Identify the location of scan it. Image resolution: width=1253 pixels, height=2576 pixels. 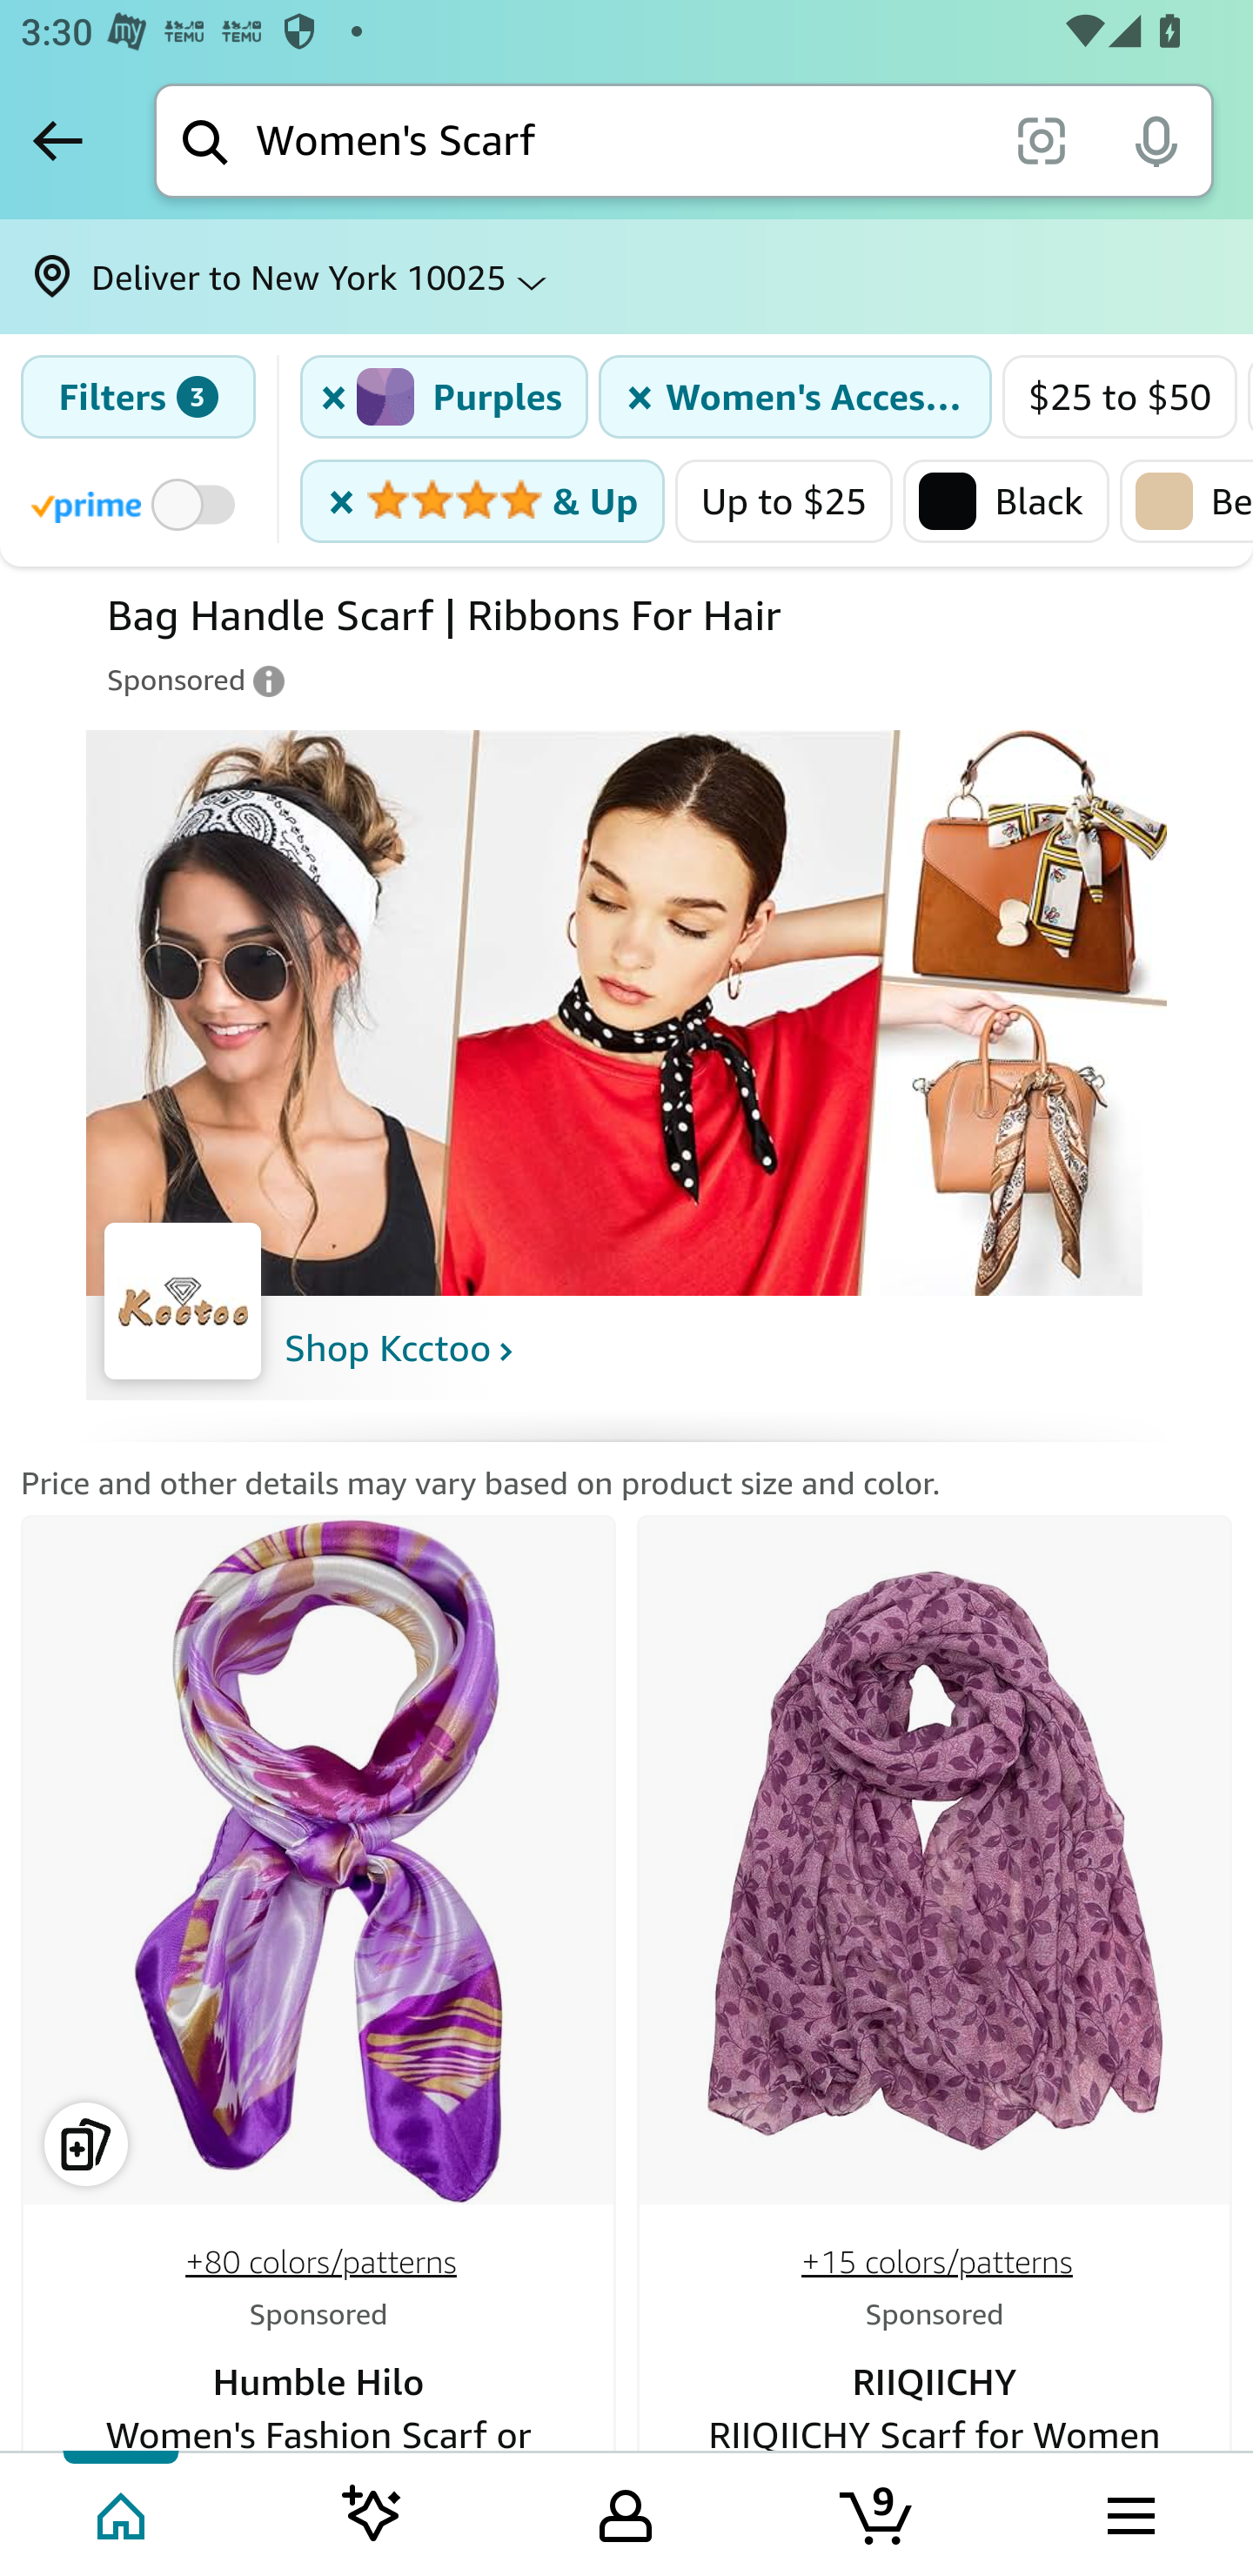
(1041, 139).